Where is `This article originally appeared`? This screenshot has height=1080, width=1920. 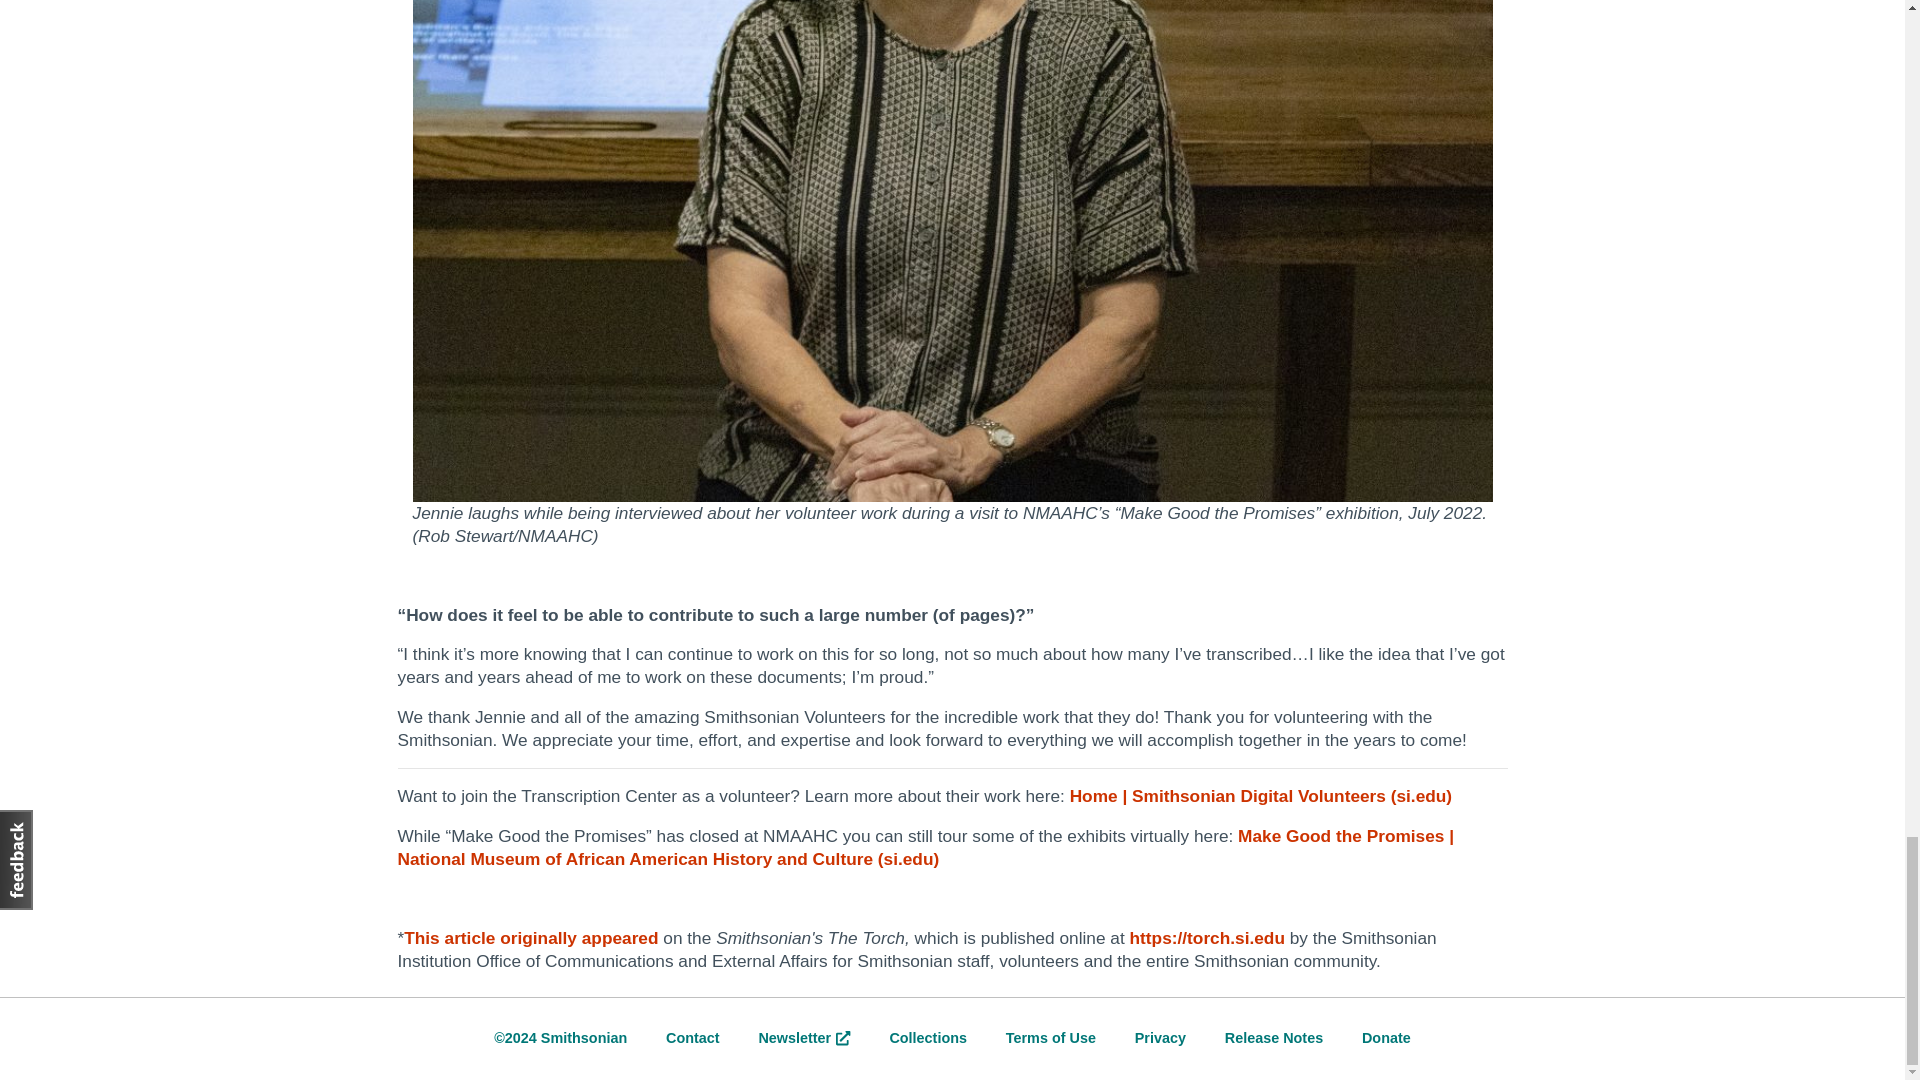 This article originally appeared is located at coordinates (532, 938).